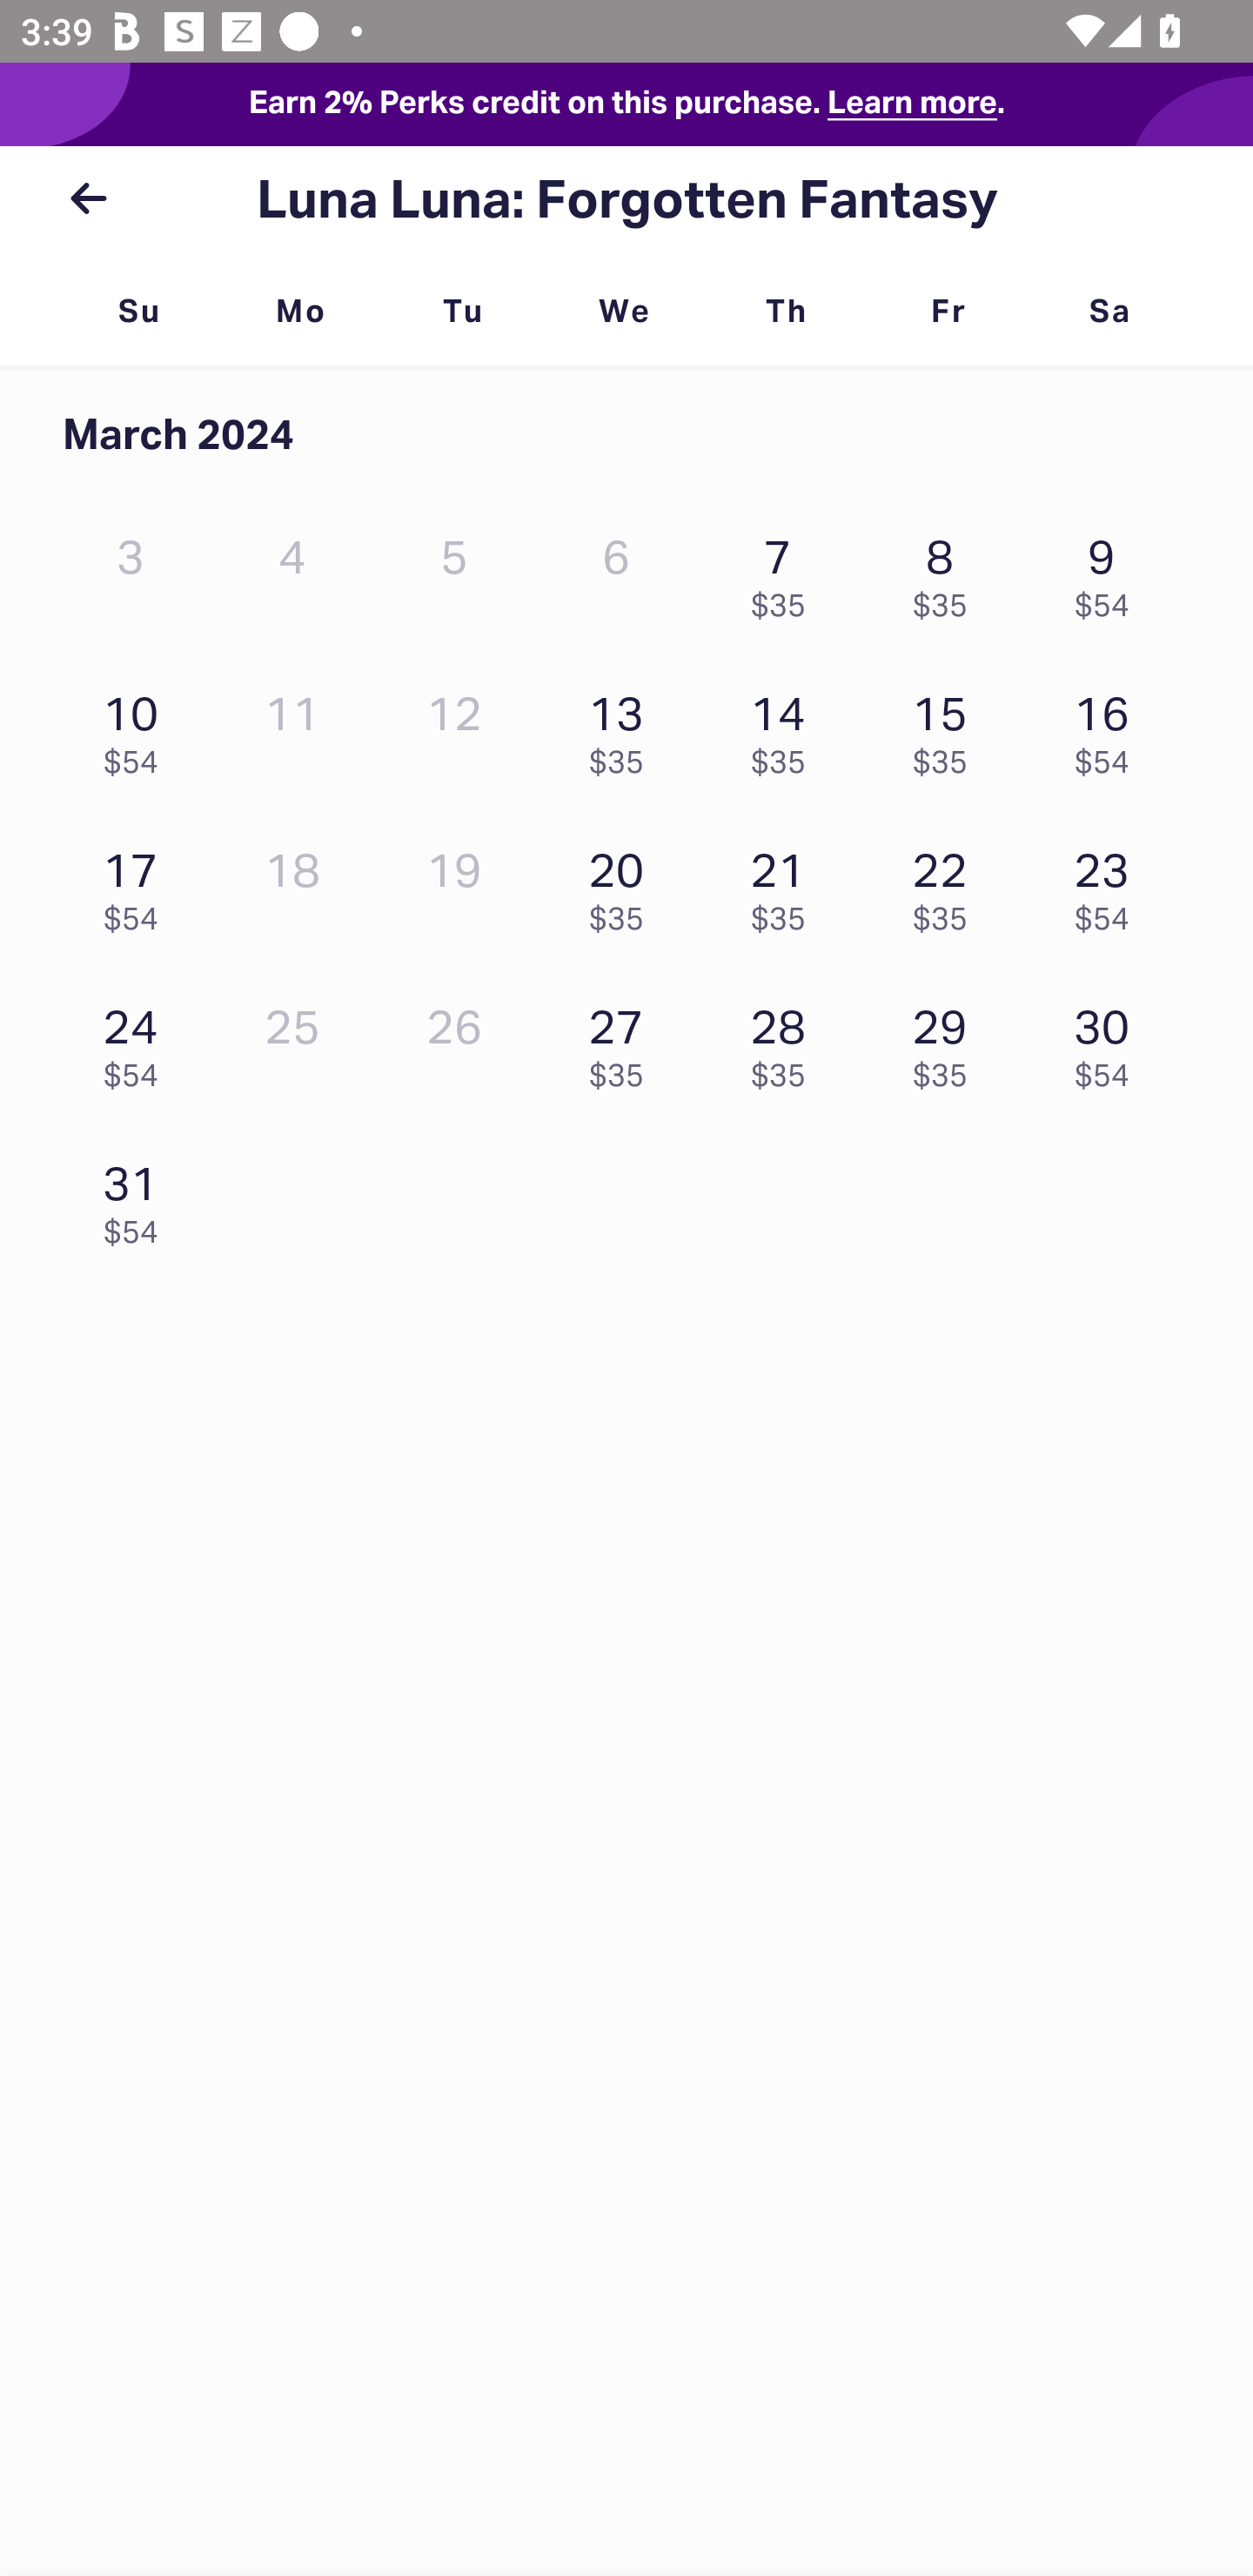 Image resolution: width=1253 pixels, height=2576 pixels. What do you see at coordinates (138, 884) in the screenshot?
I see `17 $54` at bounding box center [138, 884].